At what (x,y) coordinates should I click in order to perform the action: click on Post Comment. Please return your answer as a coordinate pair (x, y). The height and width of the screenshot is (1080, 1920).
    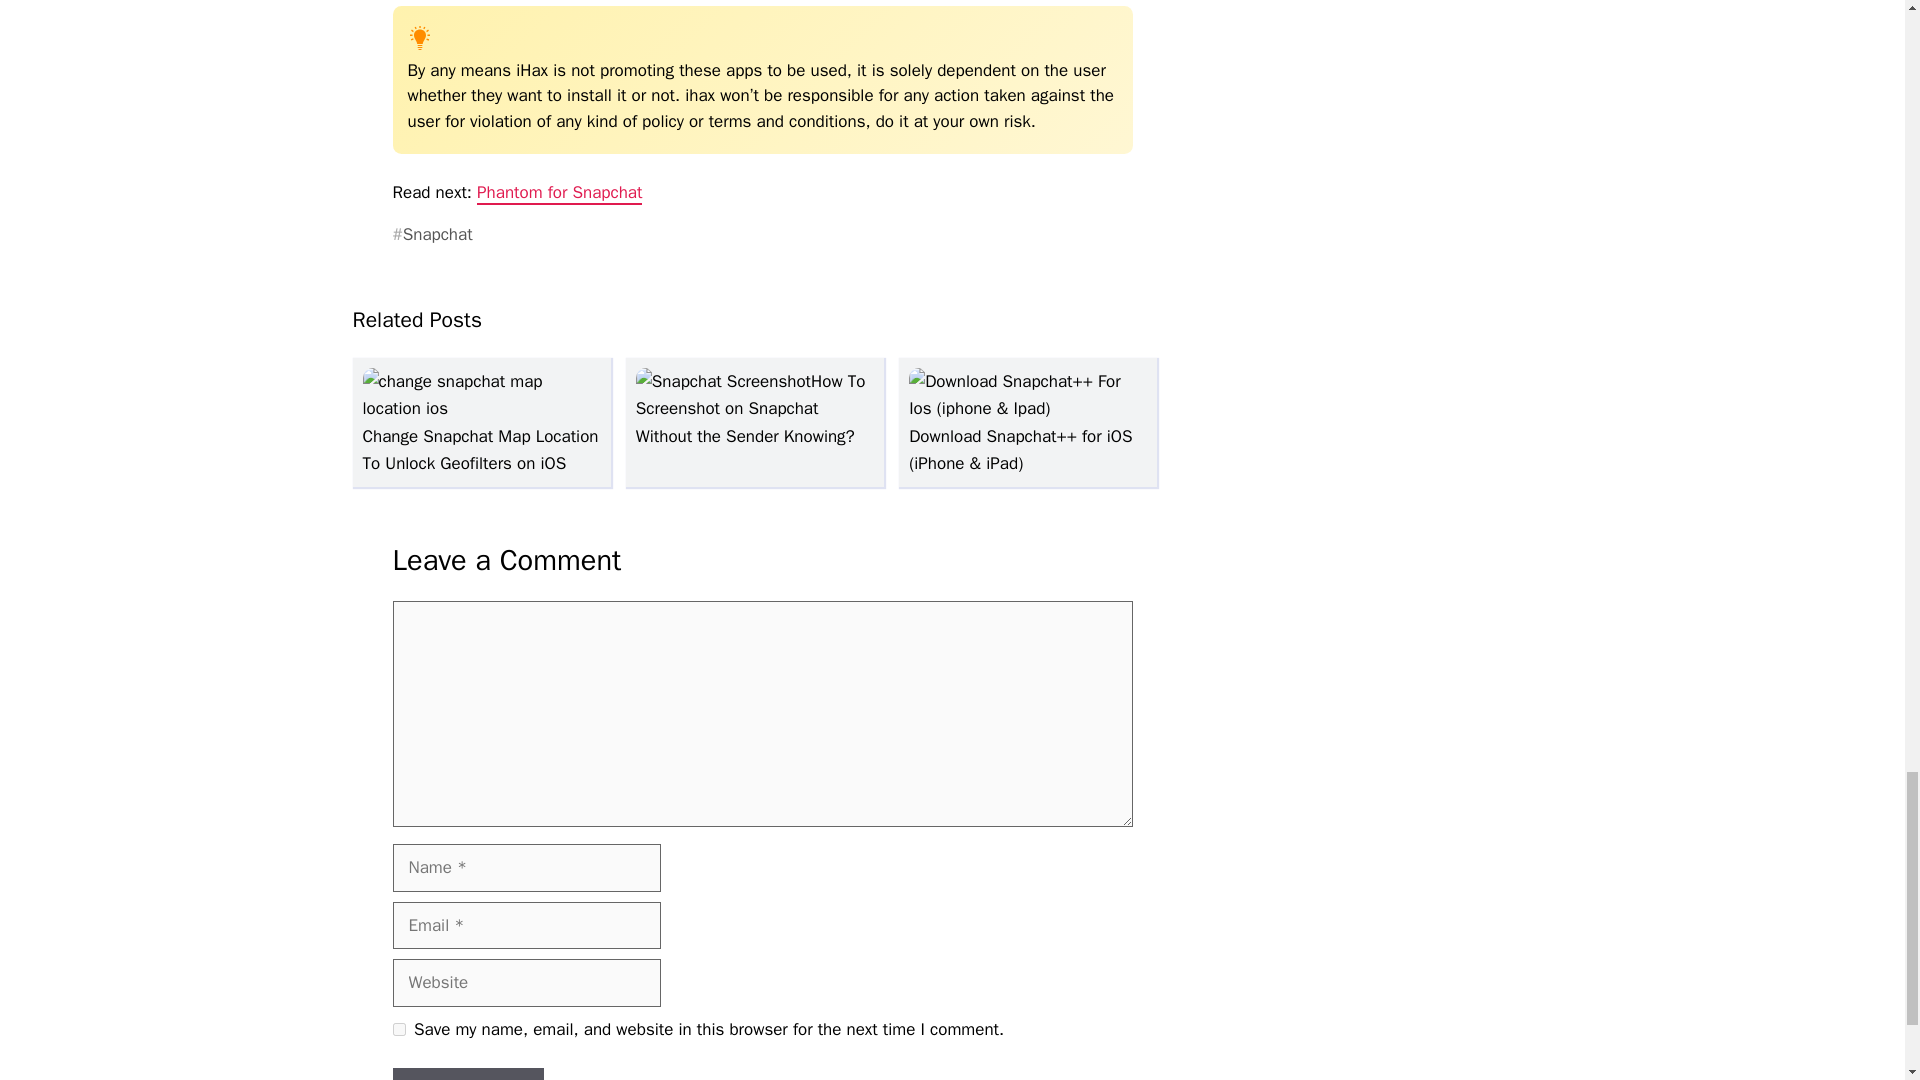
    Looking at the image, I should click on (467, 1074).